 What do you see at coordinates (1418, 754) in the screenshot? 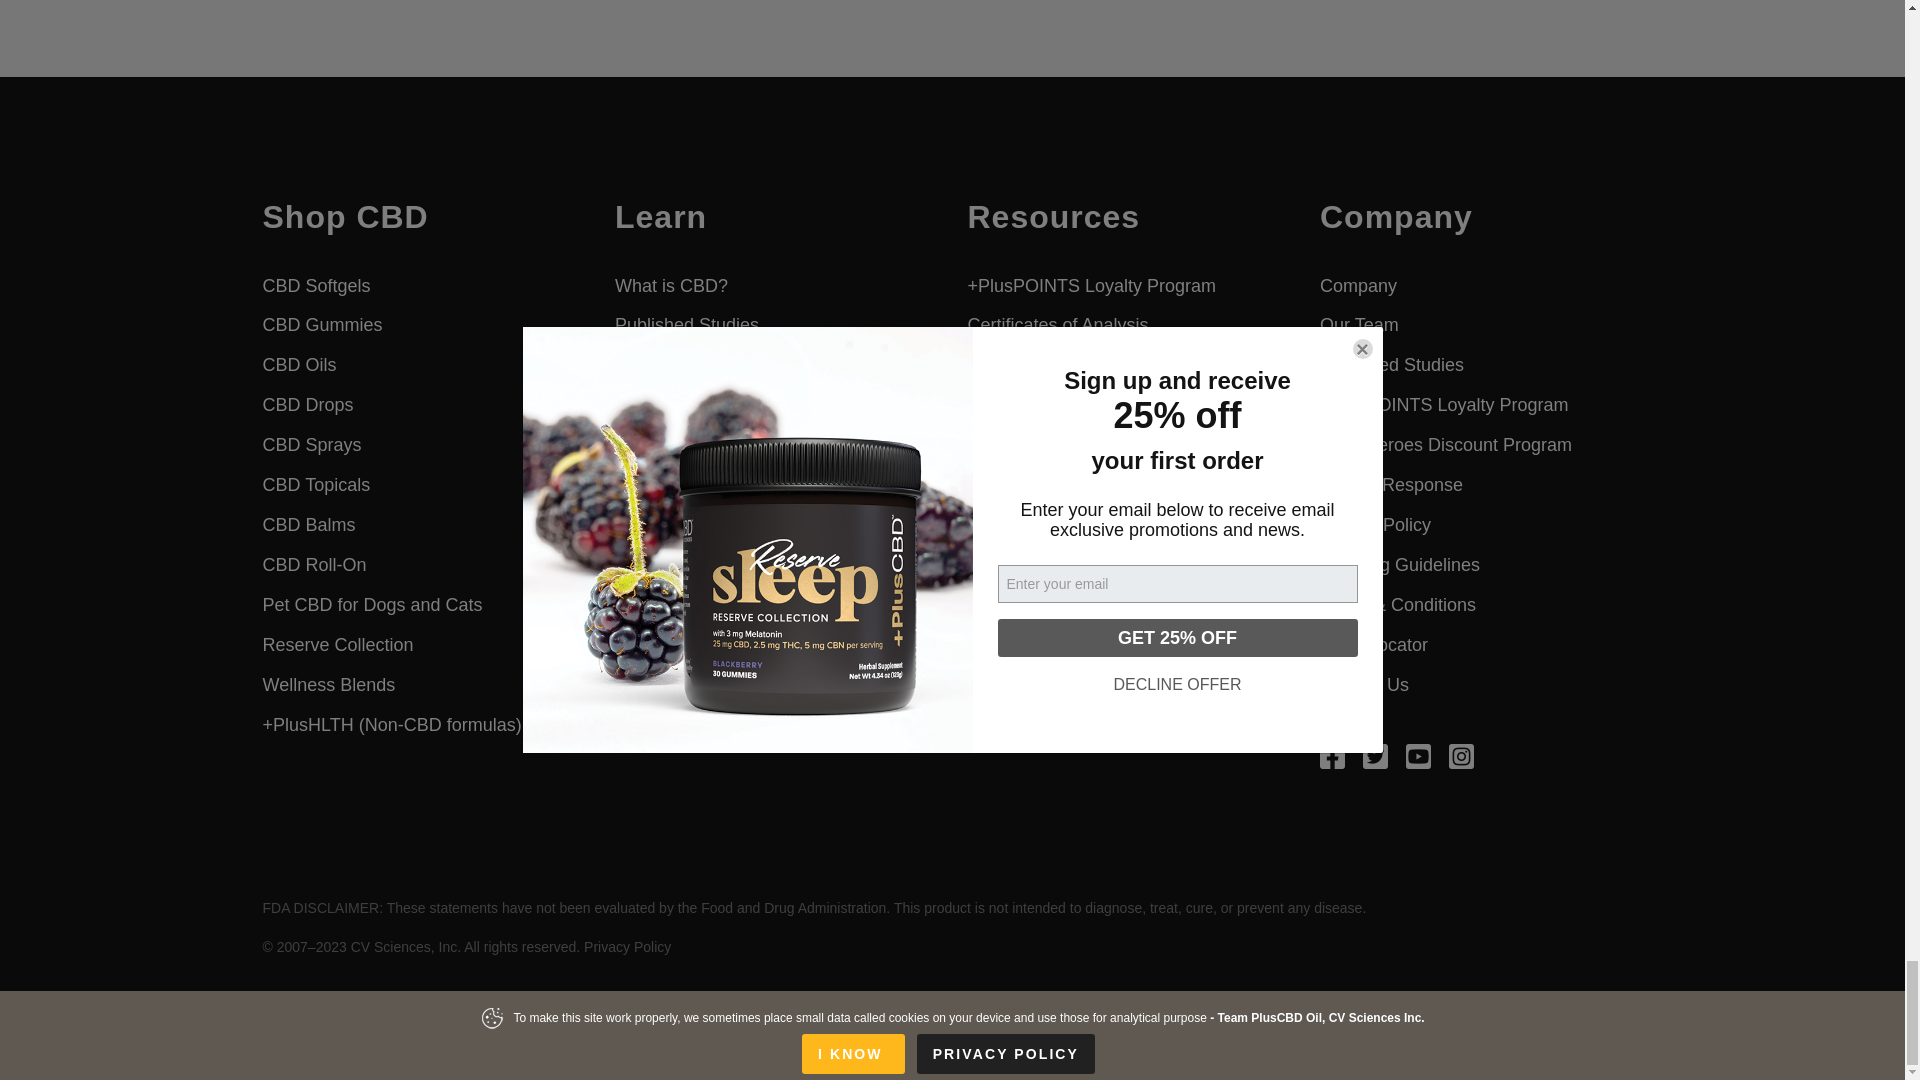
I see `Youtube` at bounding box center [1418, 754].